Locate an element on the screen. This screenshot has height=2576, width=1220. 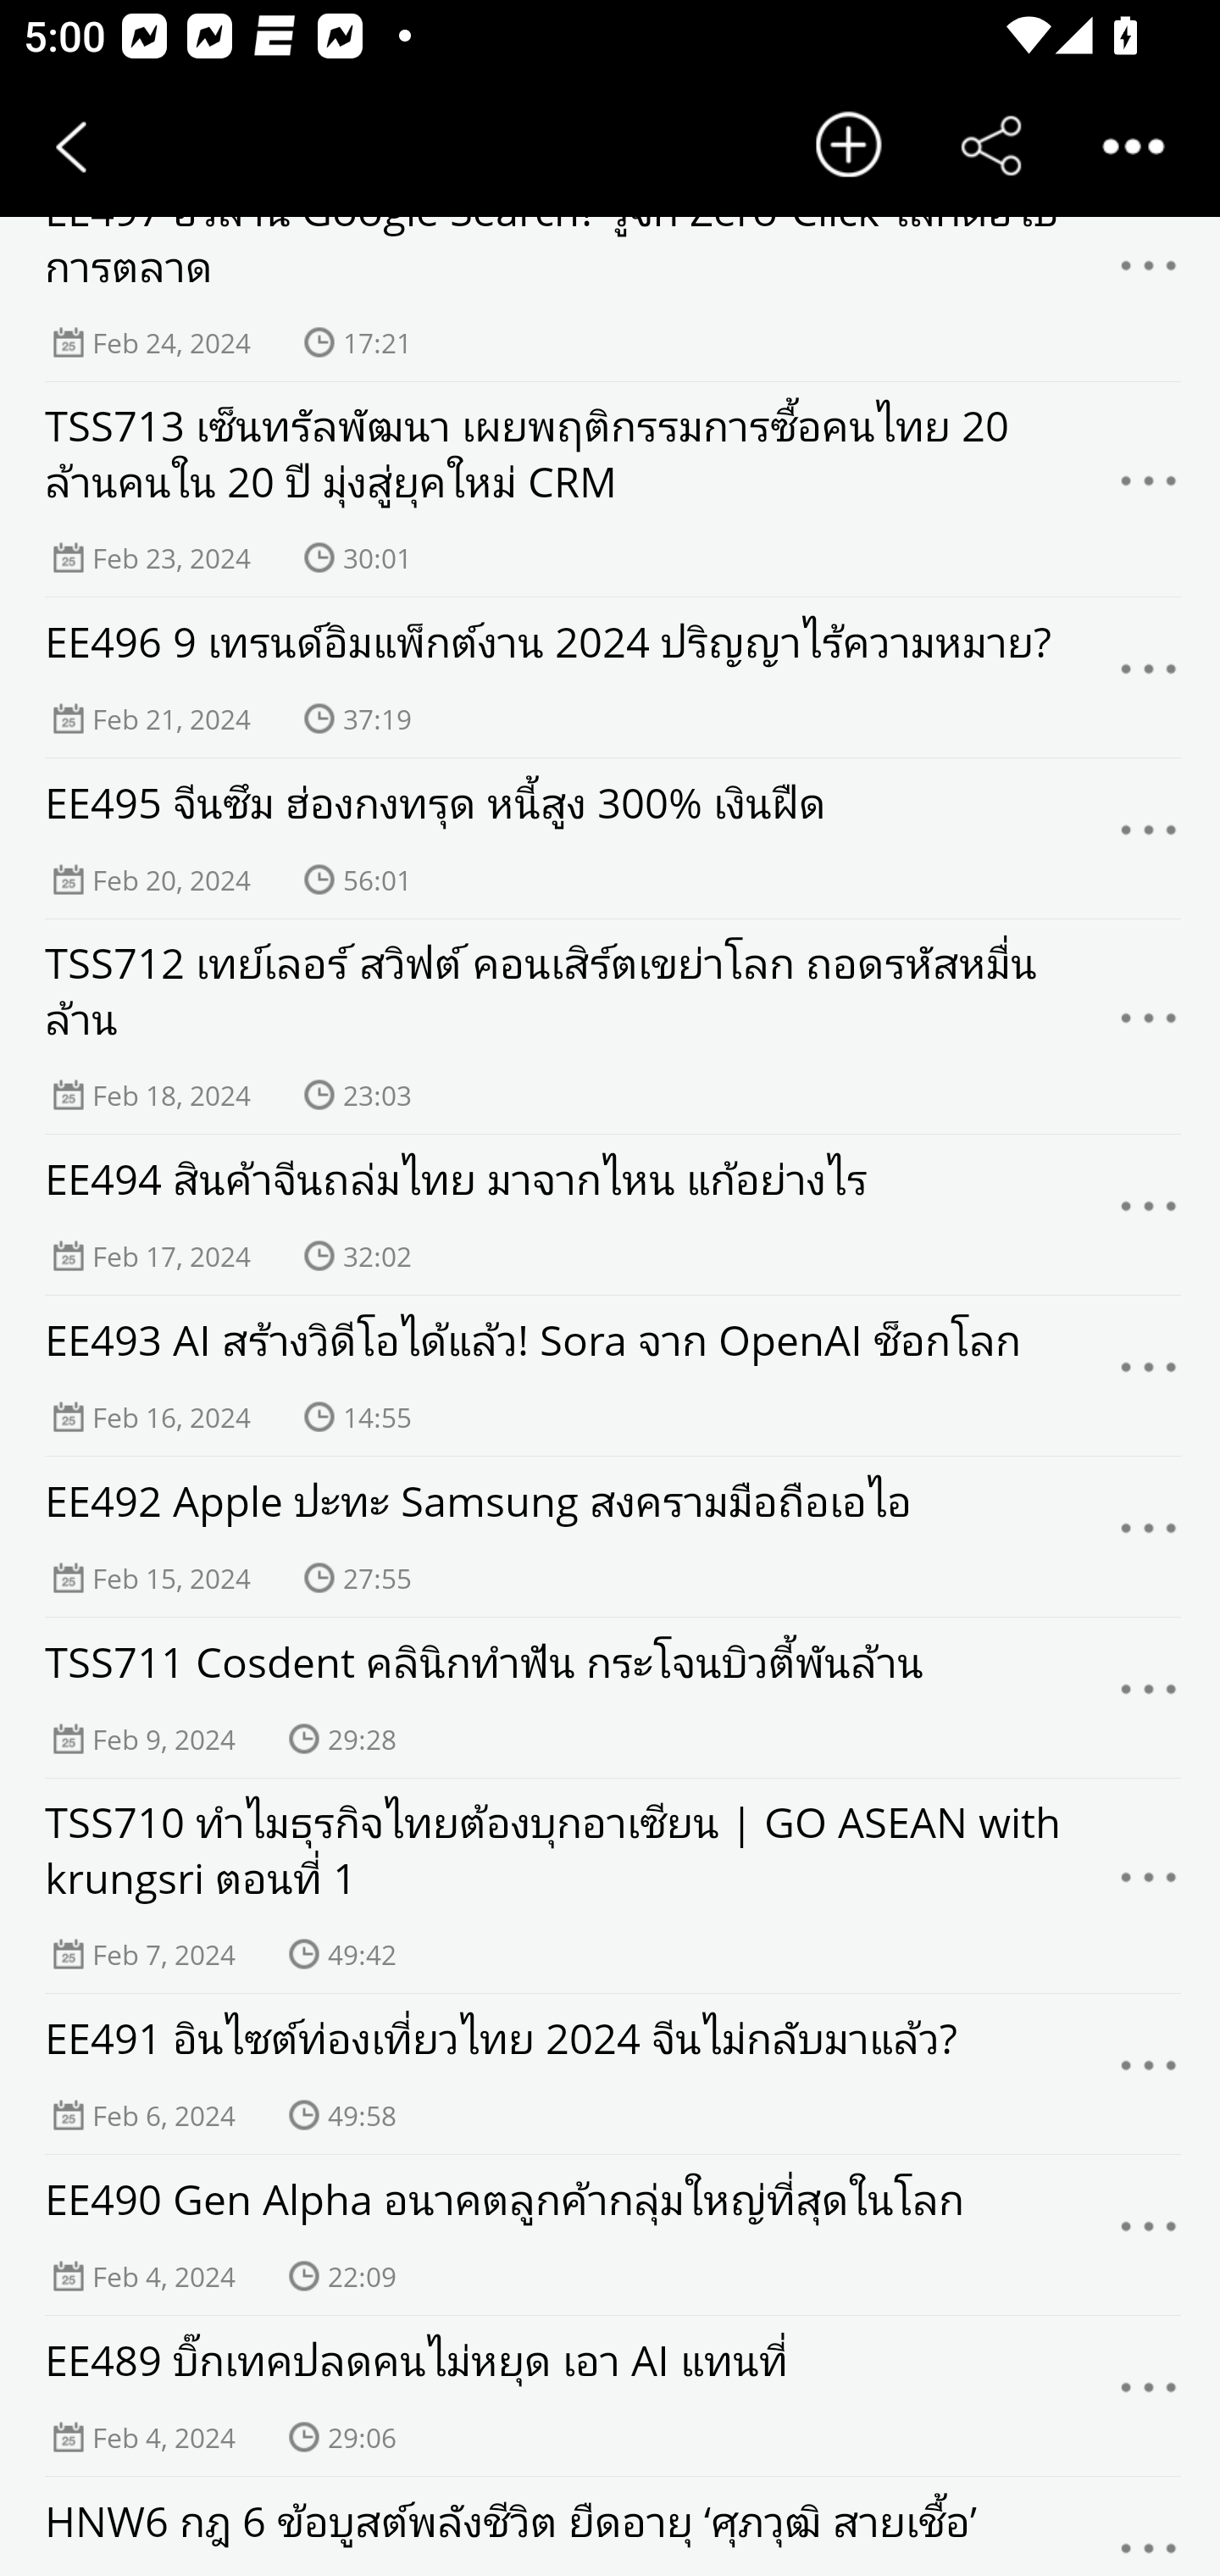
Menu is located at coordinates (1149, 1886).